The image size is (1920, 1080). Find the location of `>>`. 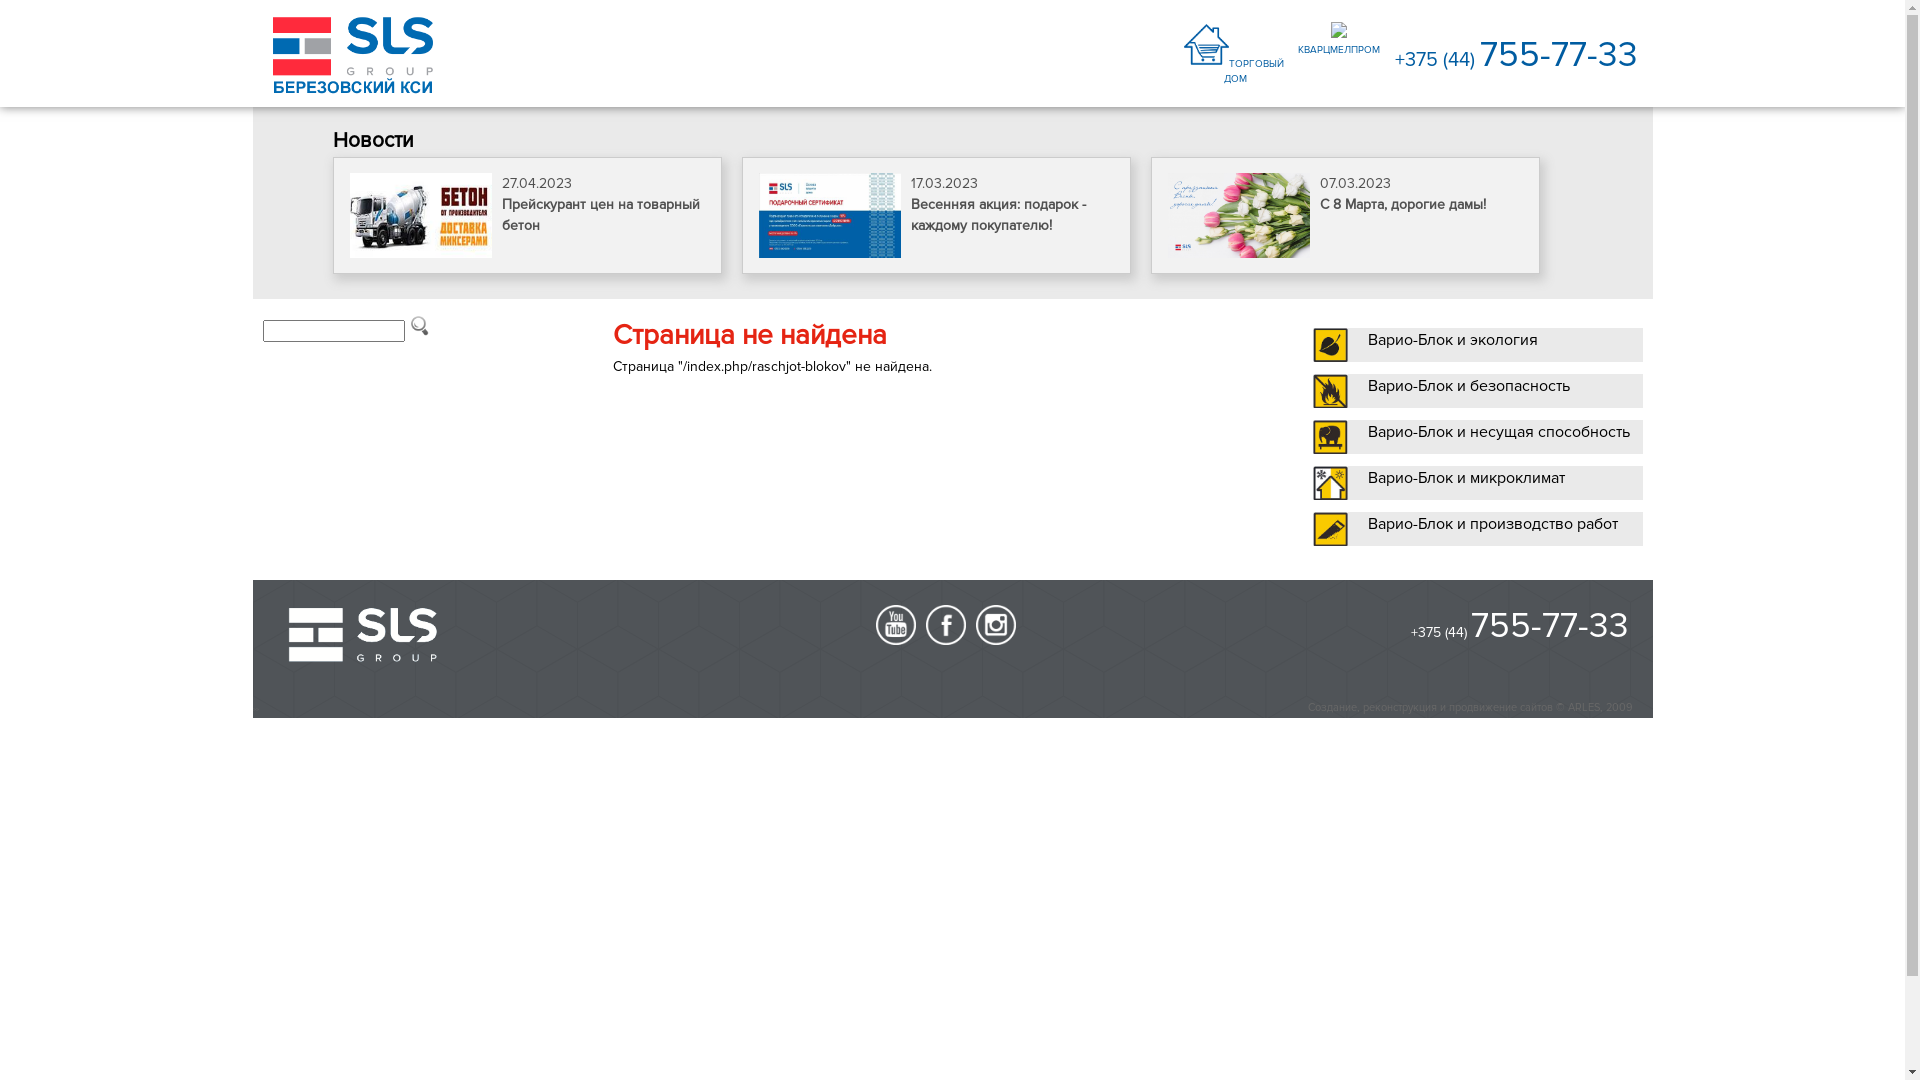

>> is located at coordinates (255, 710).